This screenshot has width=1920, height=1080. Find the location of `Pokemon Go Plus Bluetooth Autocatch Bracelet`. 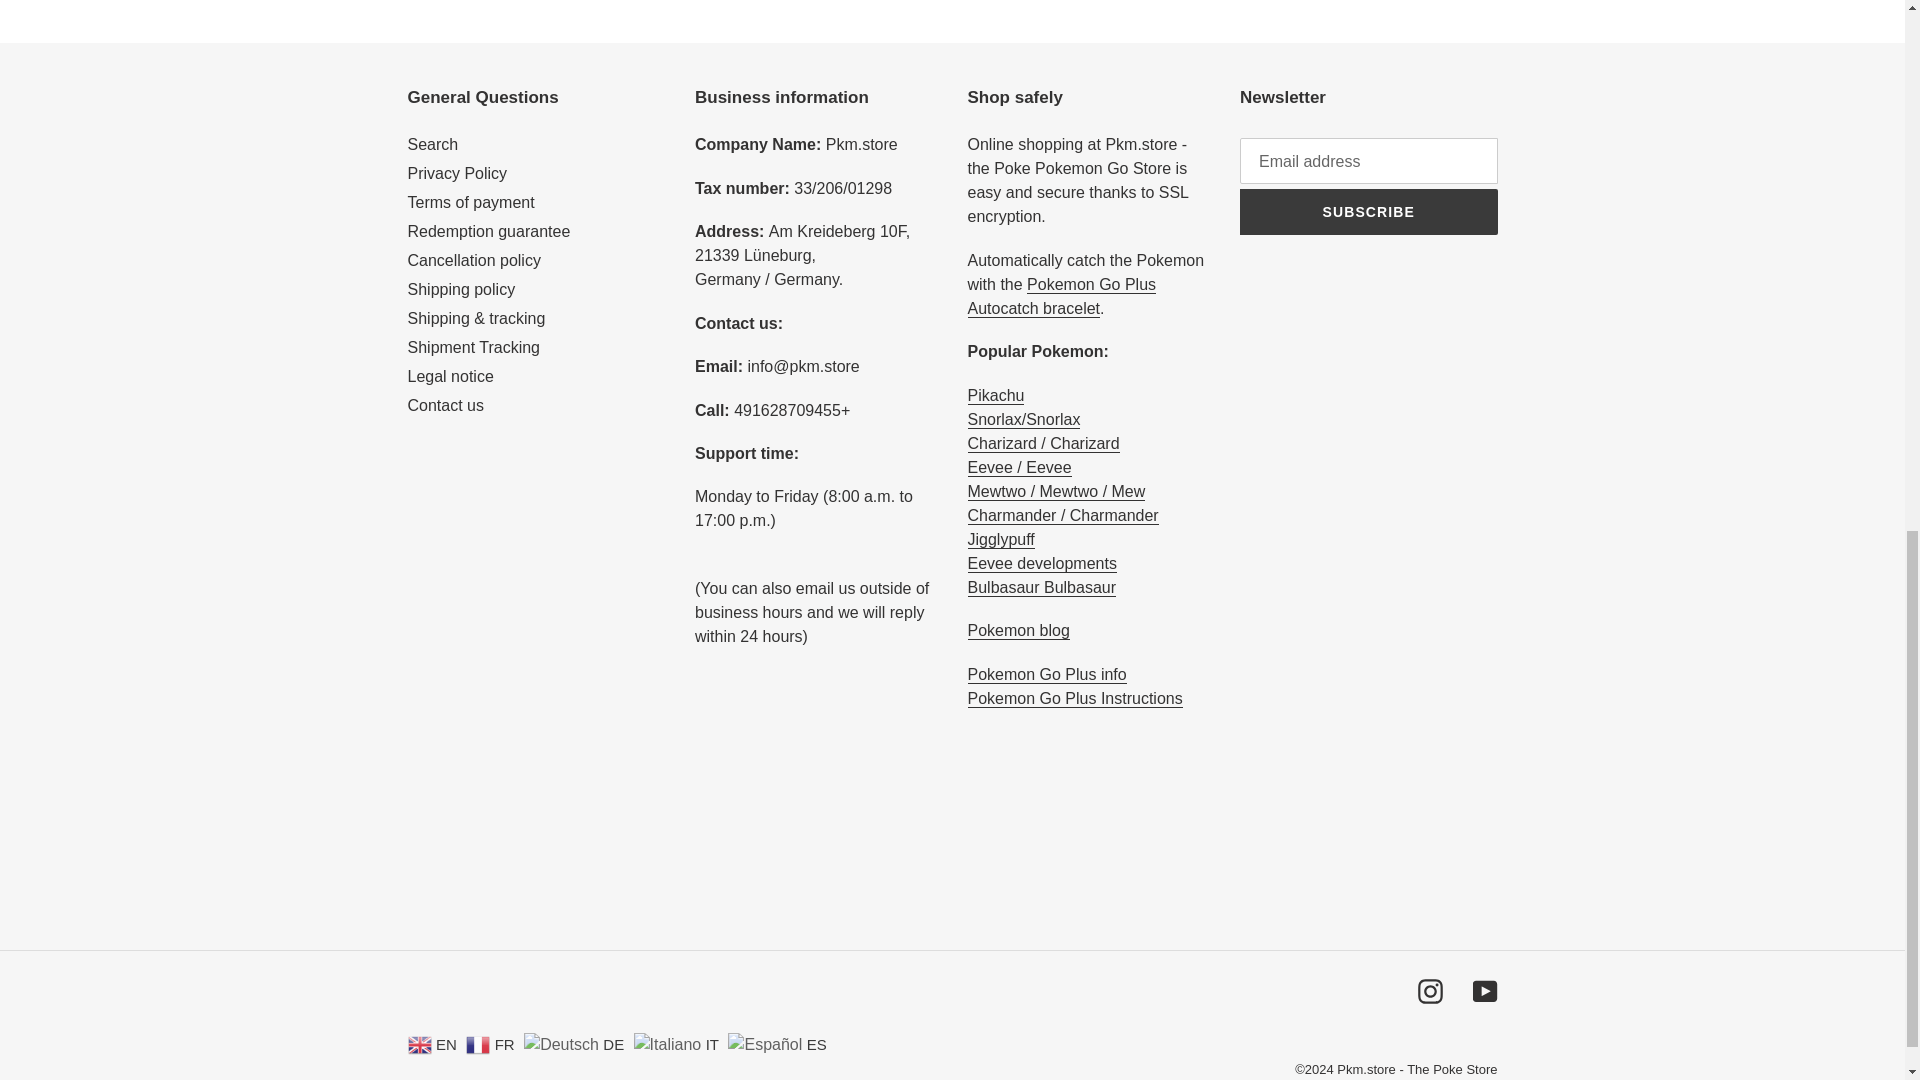

Pokemon Go Plus Bluetooth Autocatch Bracelet is located at coordinates (1062, 296).